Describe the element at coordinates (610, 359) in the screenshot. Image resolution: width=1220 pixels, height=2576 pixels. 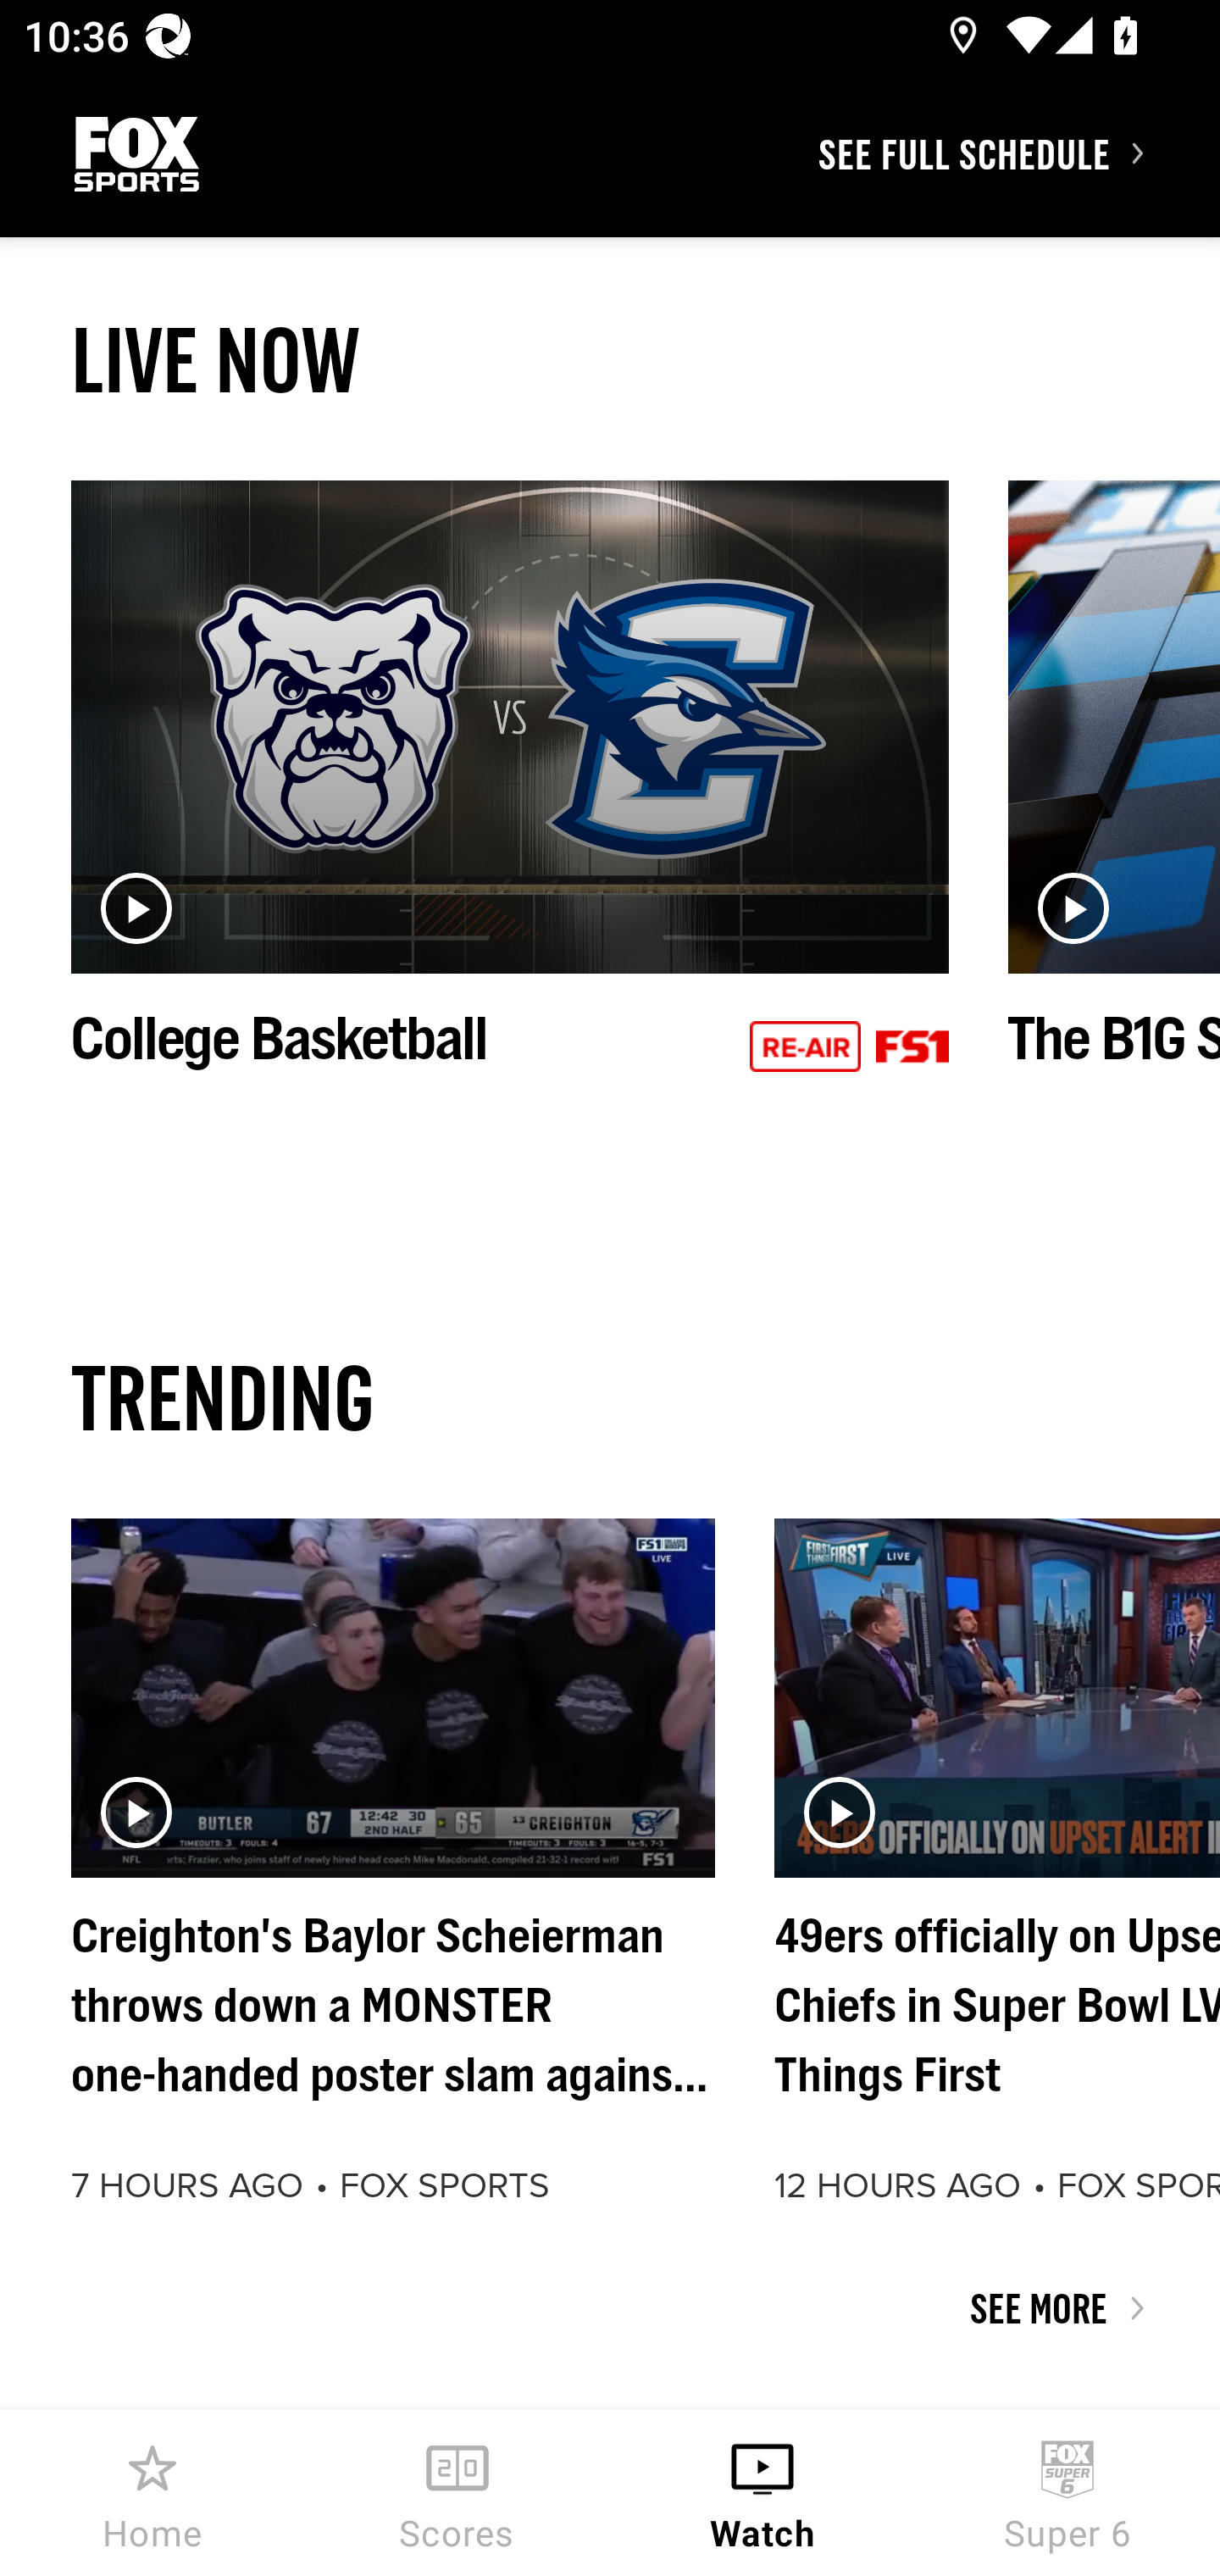
I see `LIVE NOW` at that location.